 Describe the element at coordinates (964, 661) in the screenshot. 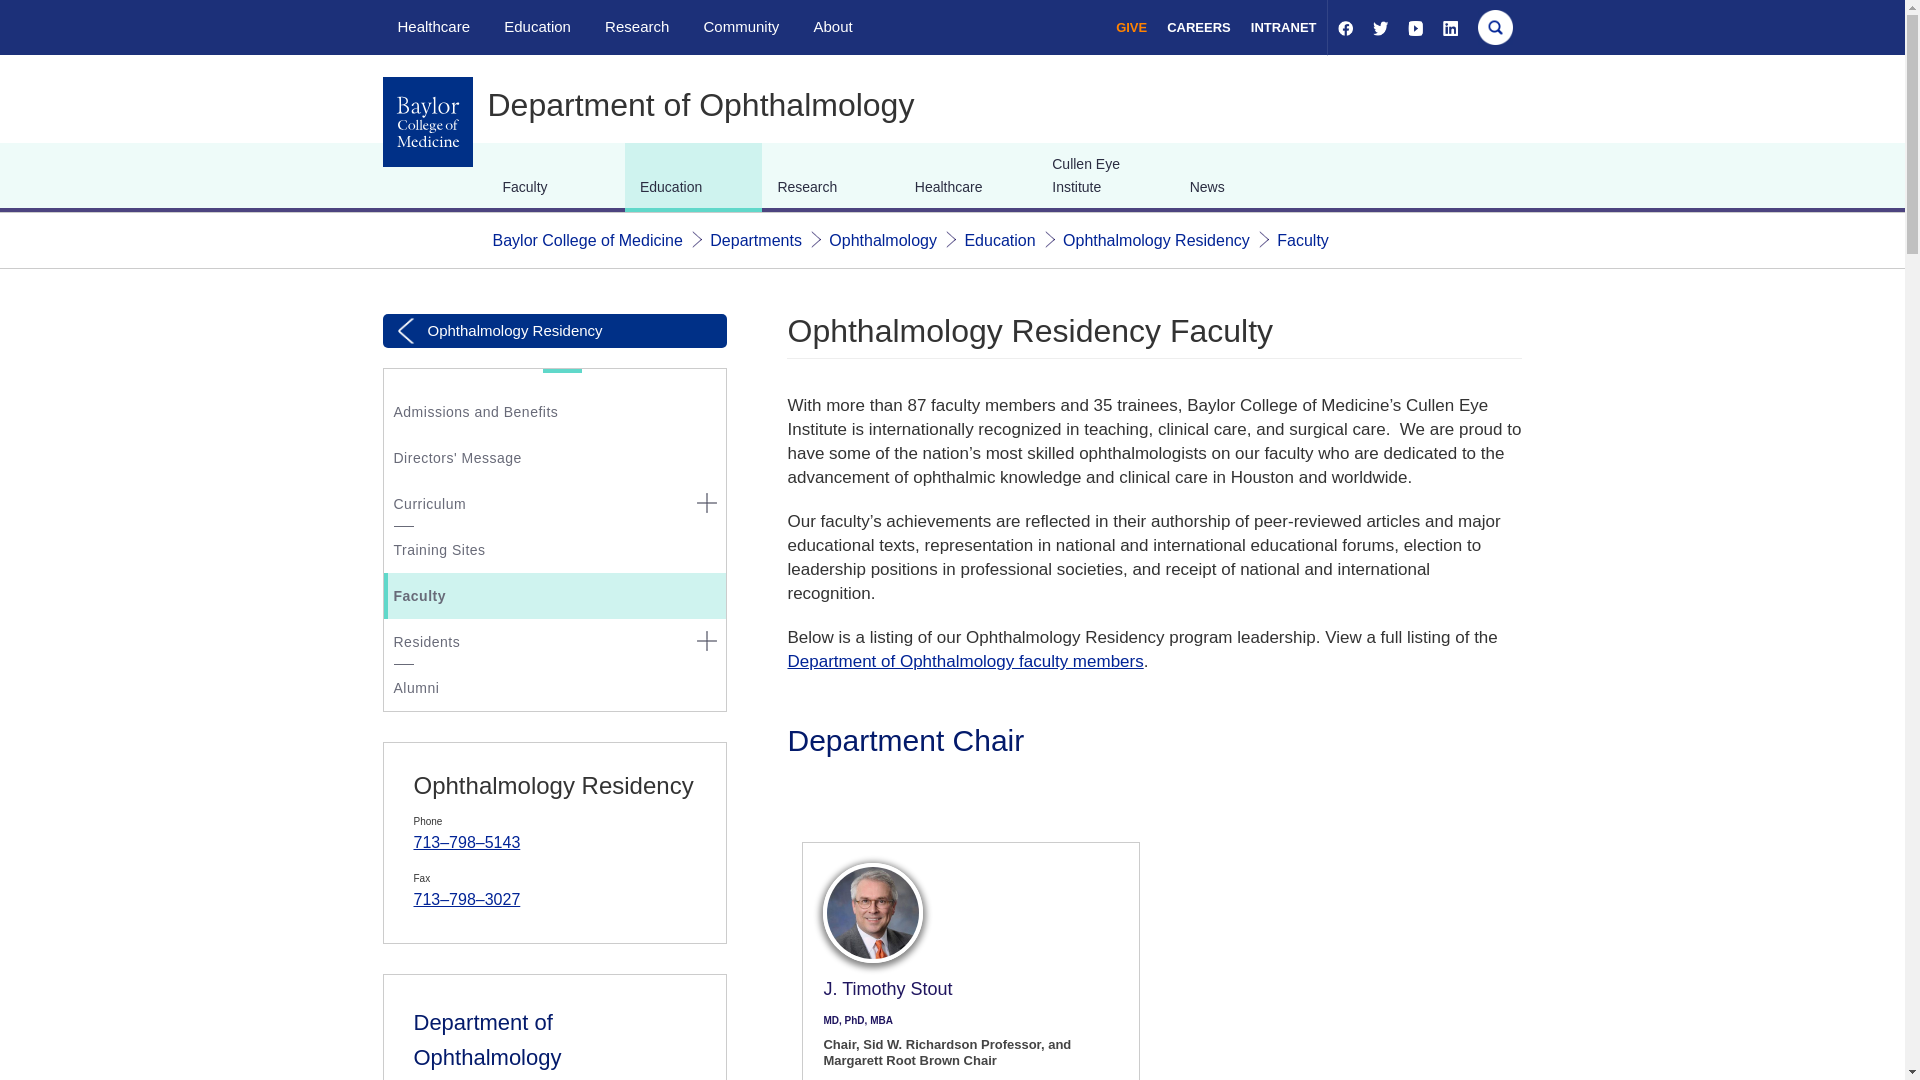

I see `Ophthalmology Faculty` at that location.